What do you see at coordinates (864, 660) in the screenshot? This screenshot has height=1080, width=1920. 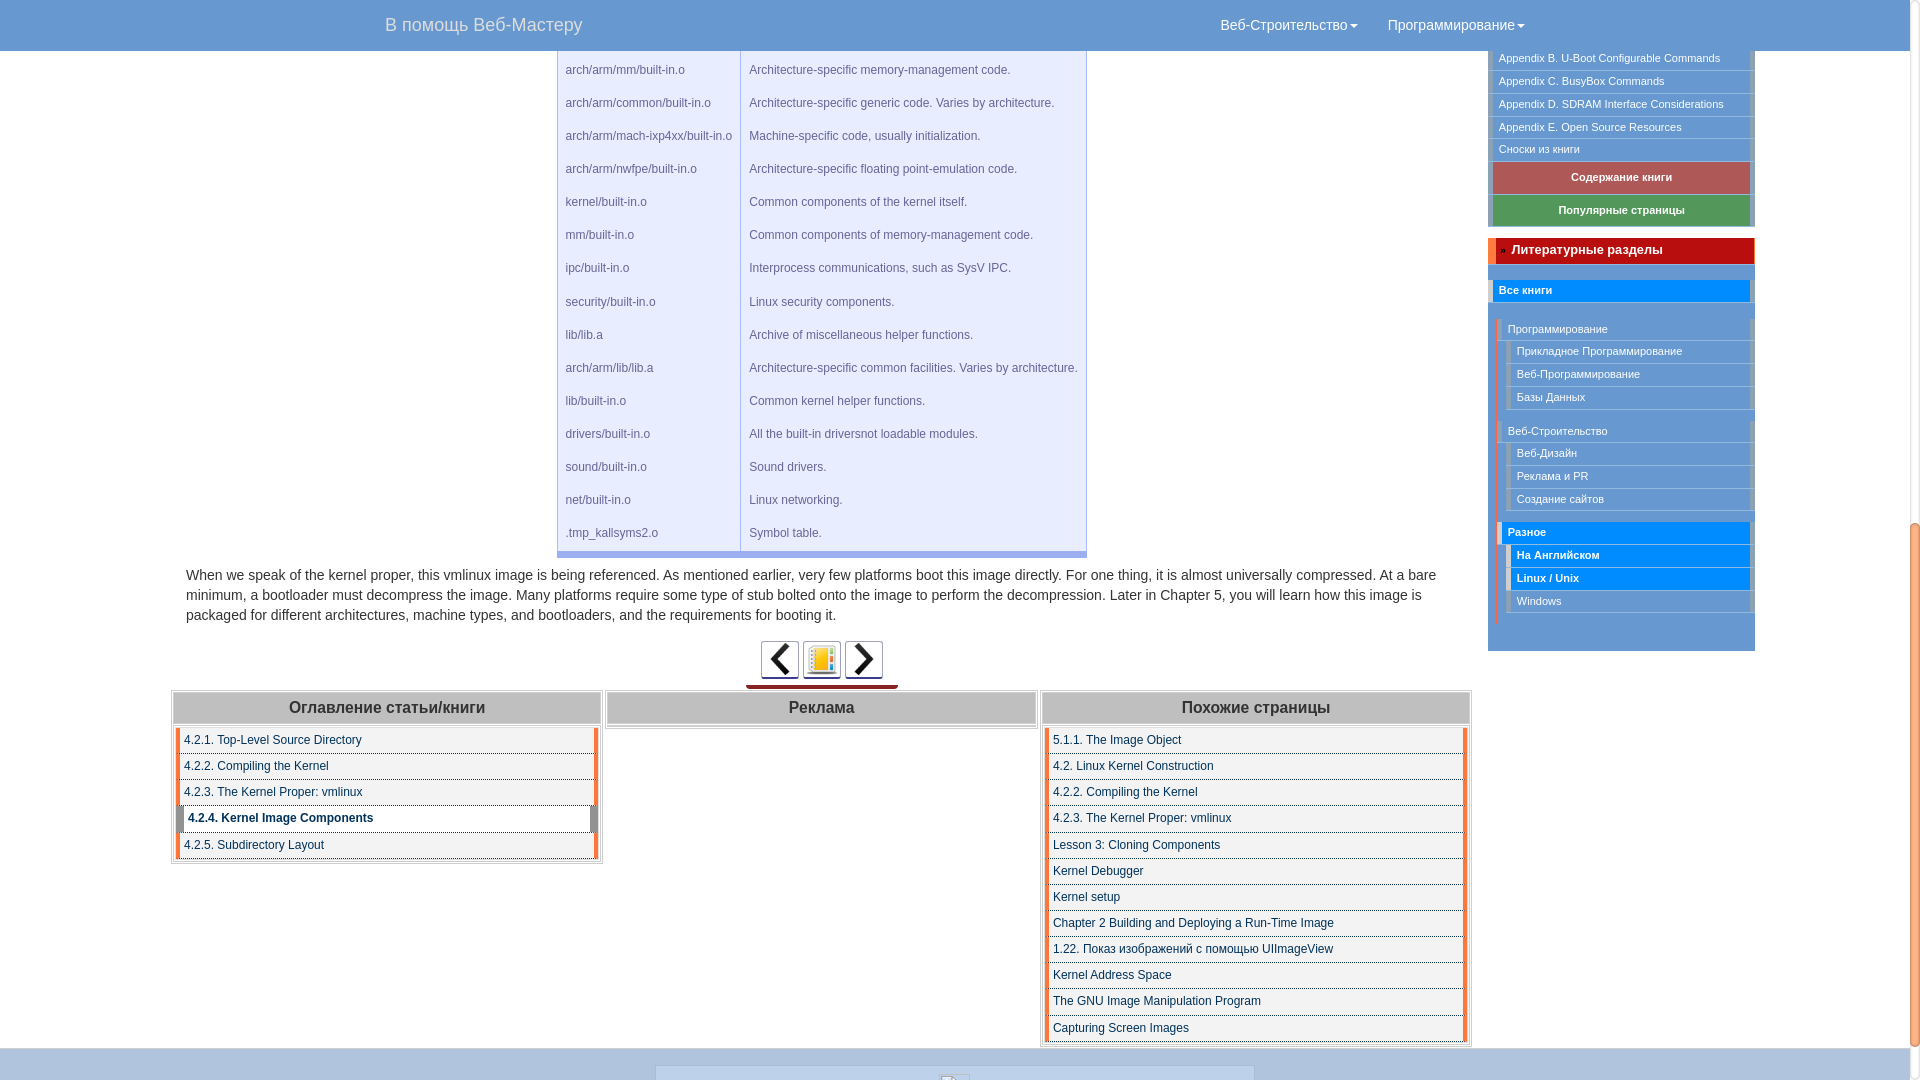 I see `4.2.5. Subdirectory Layout` at bounding box center [864, 660].